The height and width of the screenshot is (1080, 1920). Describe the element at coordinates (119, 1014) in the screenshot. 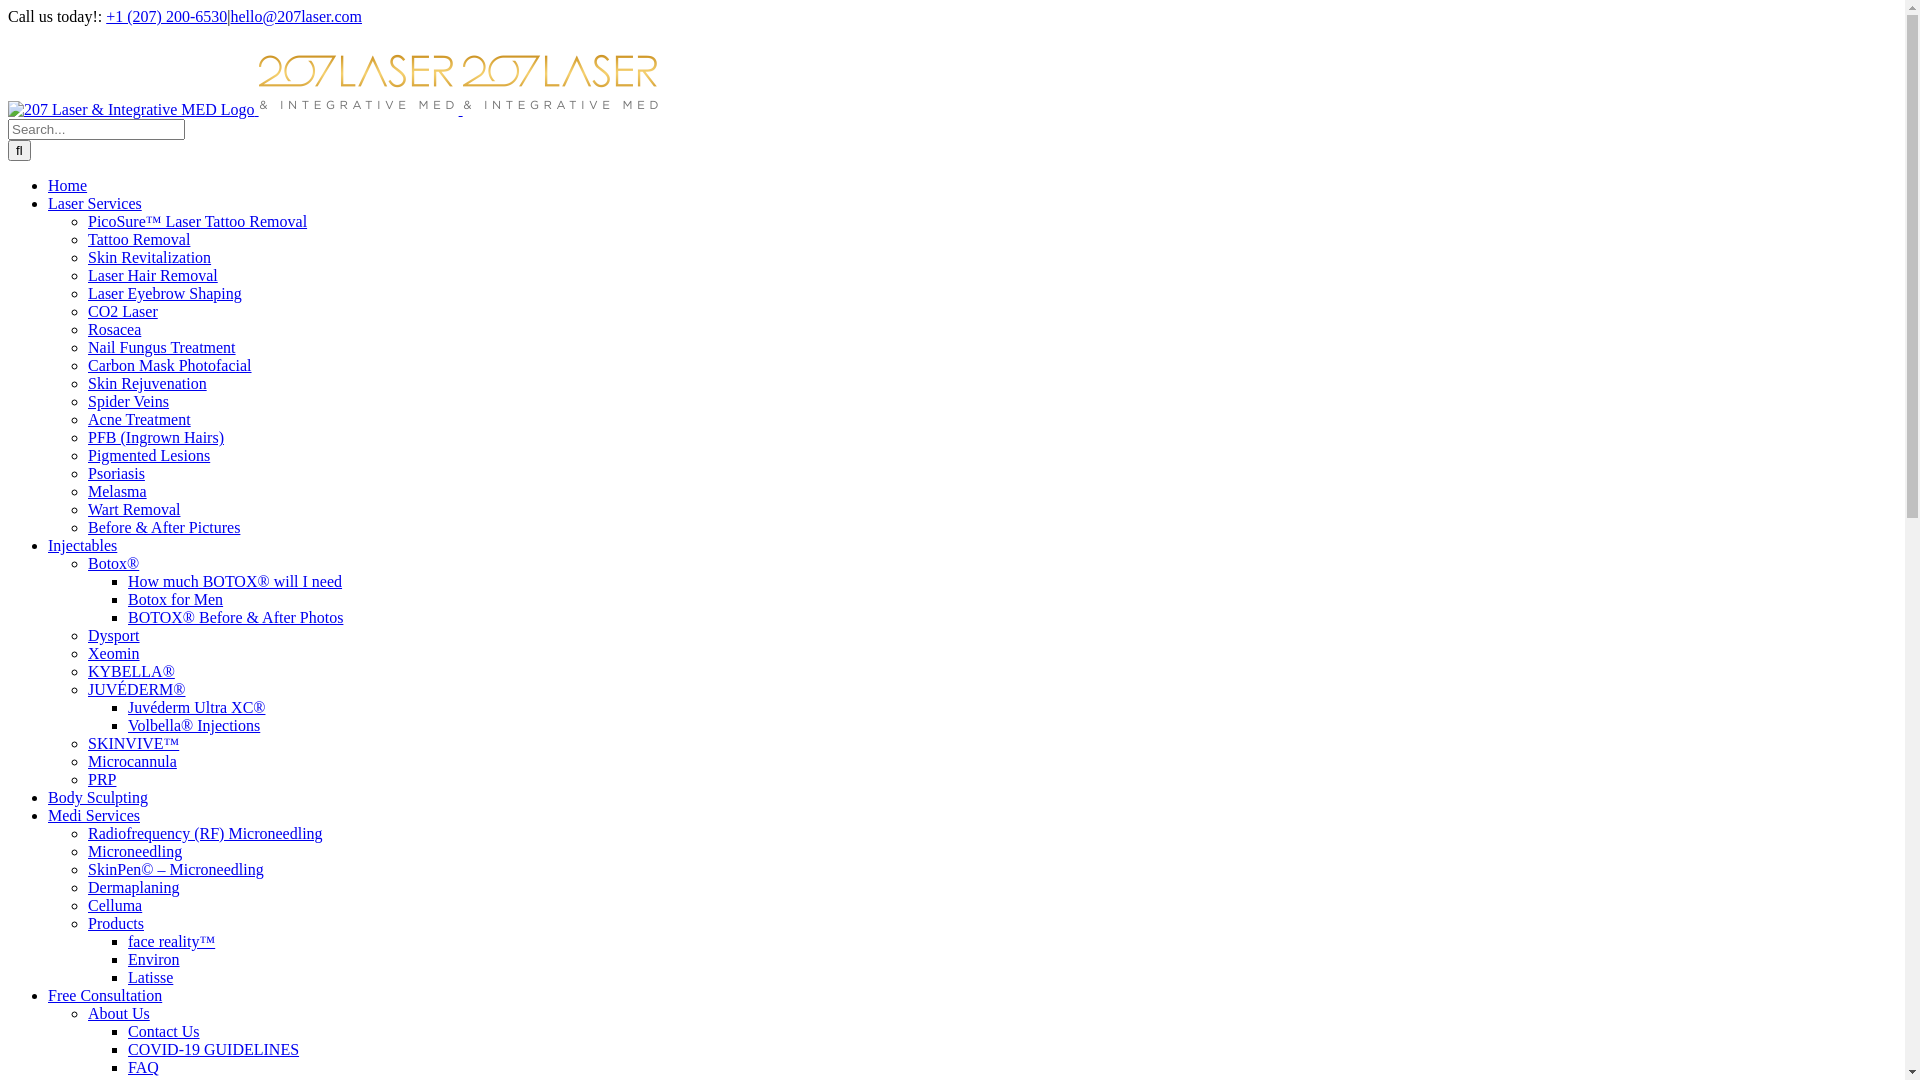

I see `About Us` at that location.